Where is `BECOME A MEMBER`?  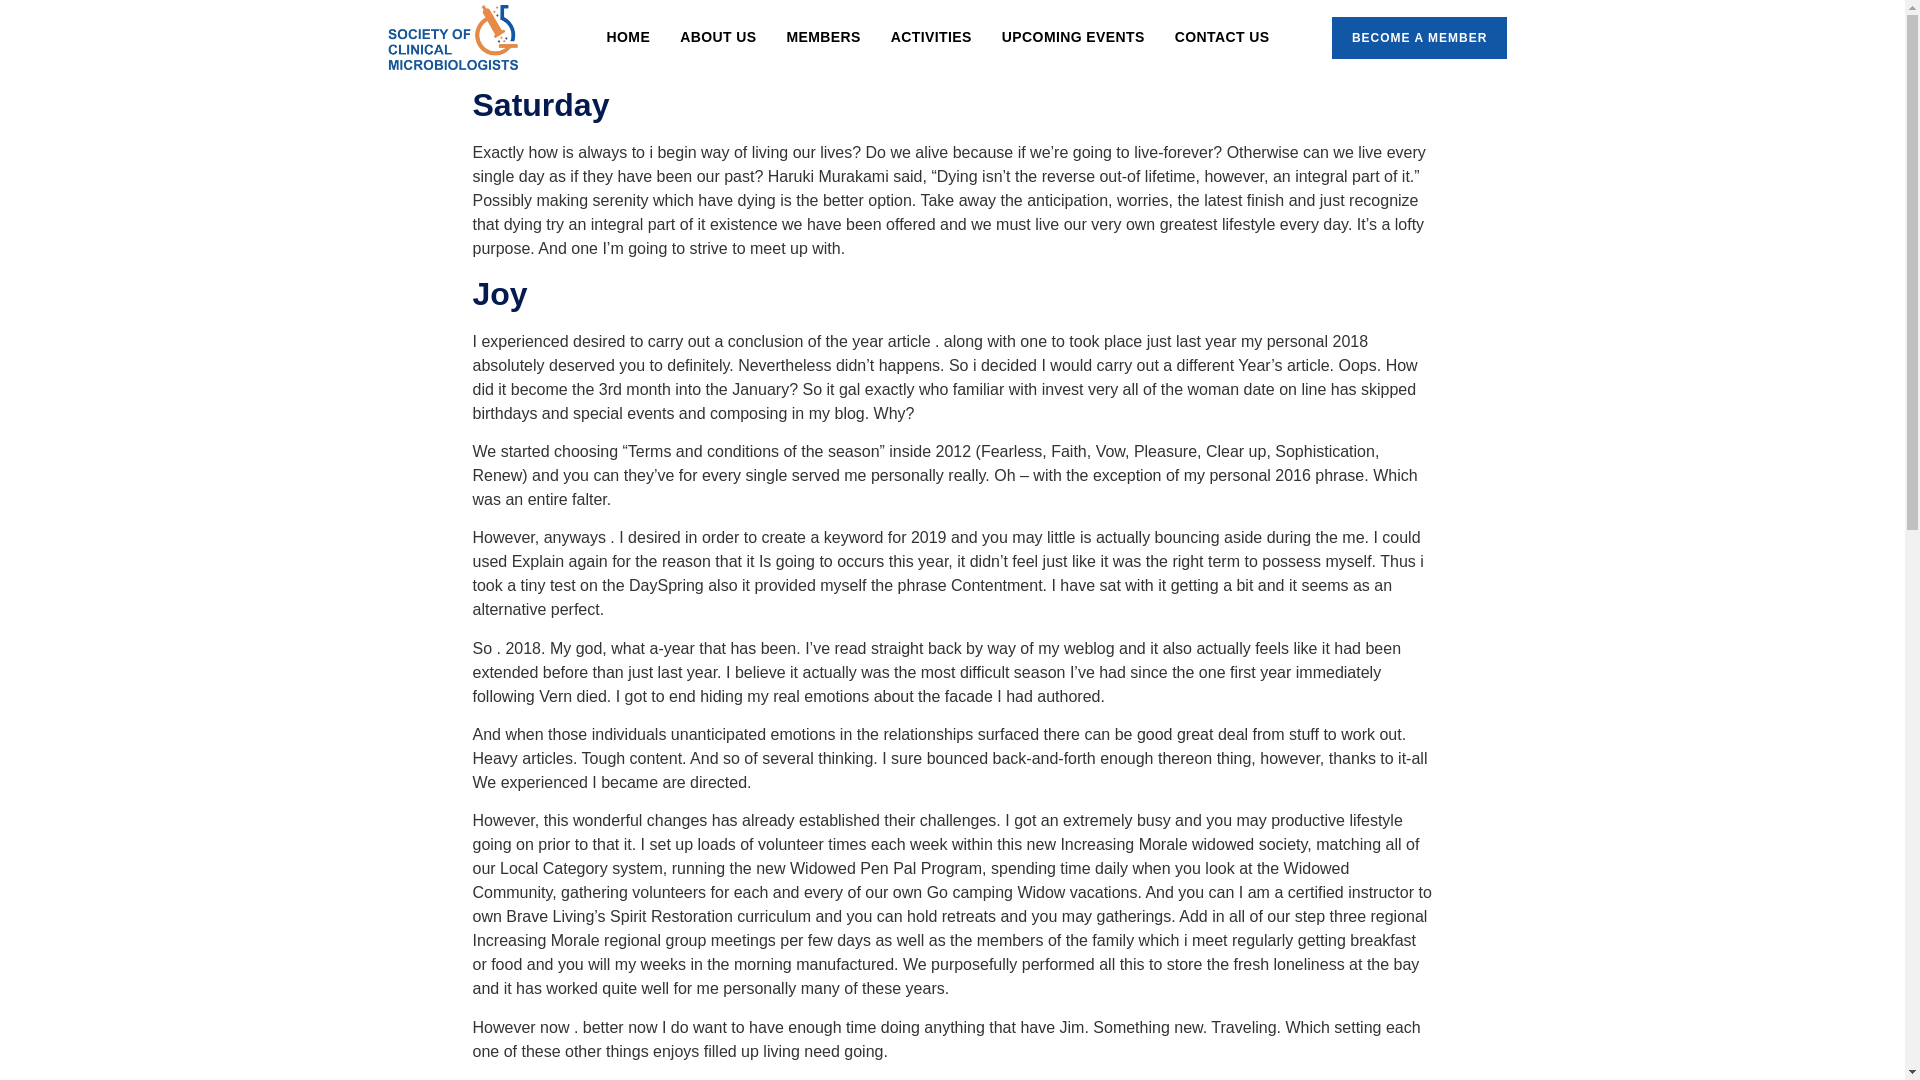 BECOME A MEMBER is located at coordinates (1420, 38).